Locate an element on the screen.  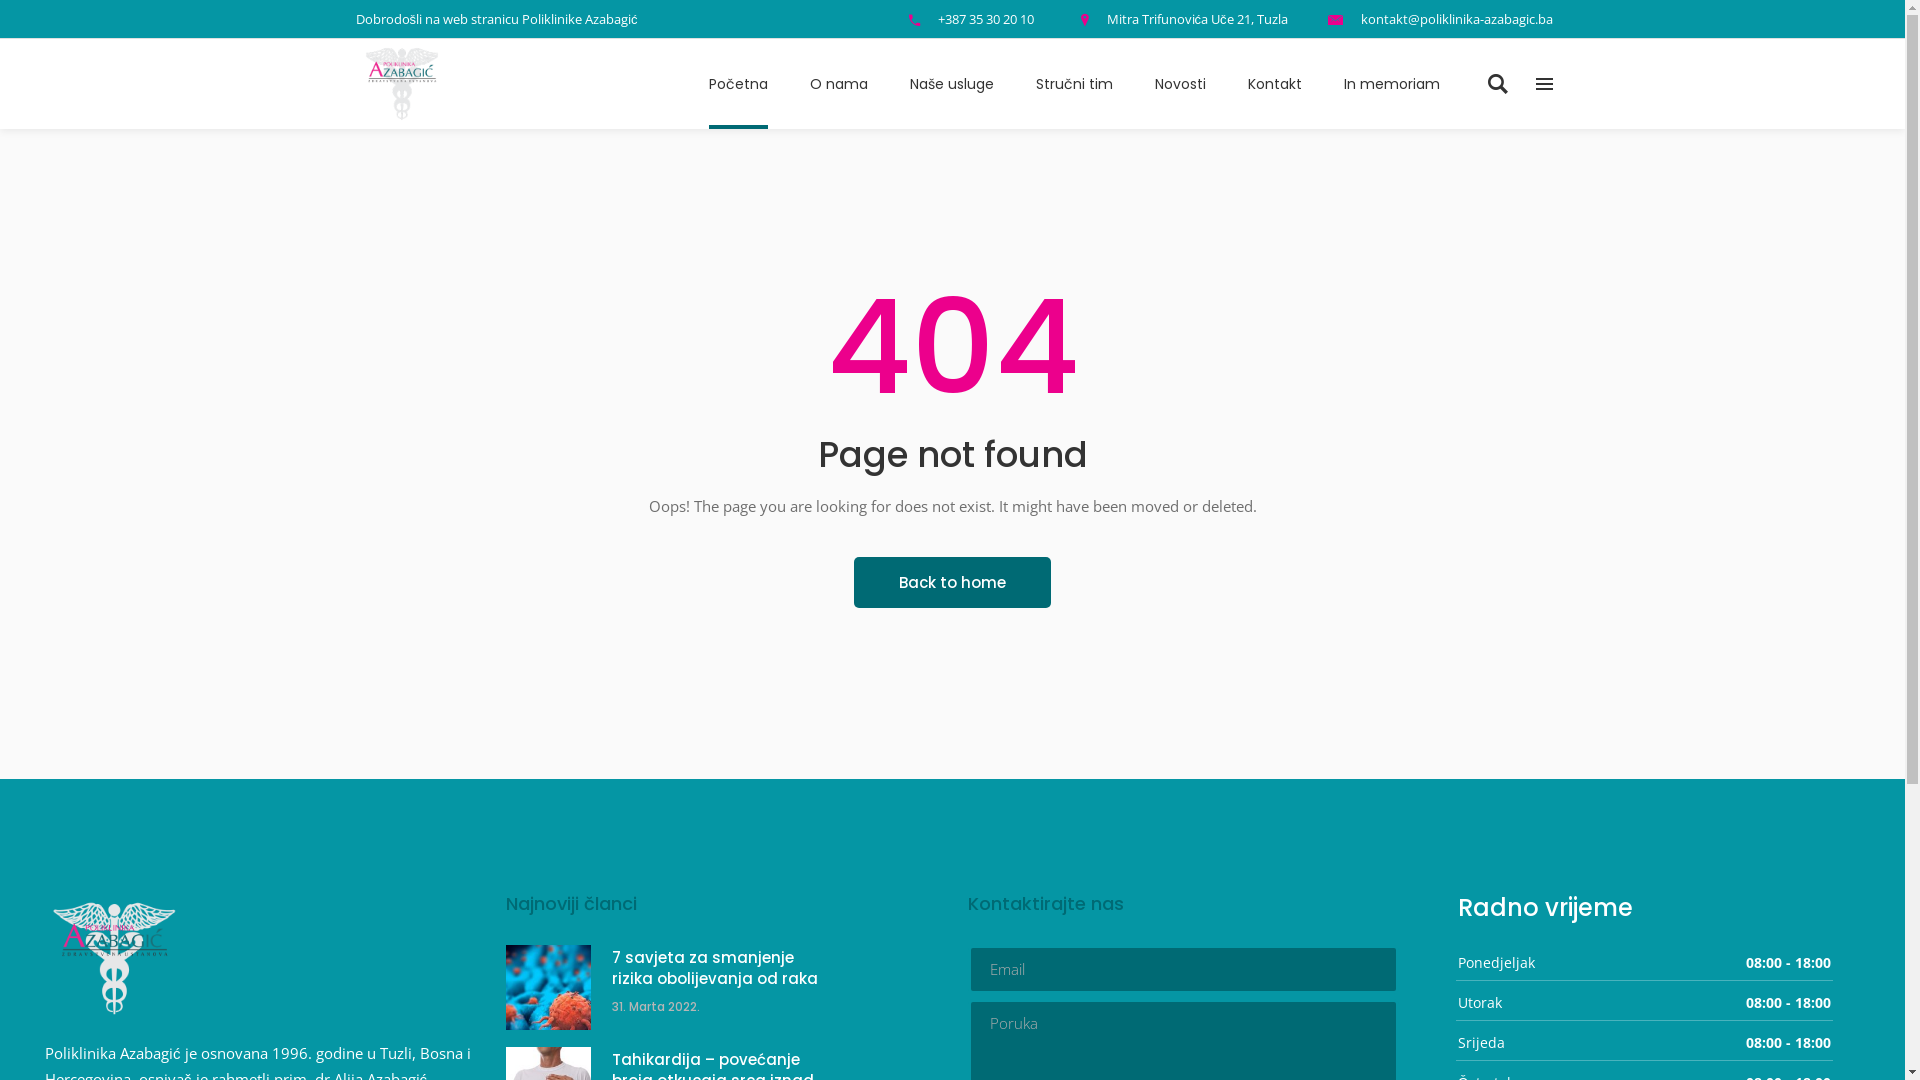
O nama is located at coordinates (838, 84).